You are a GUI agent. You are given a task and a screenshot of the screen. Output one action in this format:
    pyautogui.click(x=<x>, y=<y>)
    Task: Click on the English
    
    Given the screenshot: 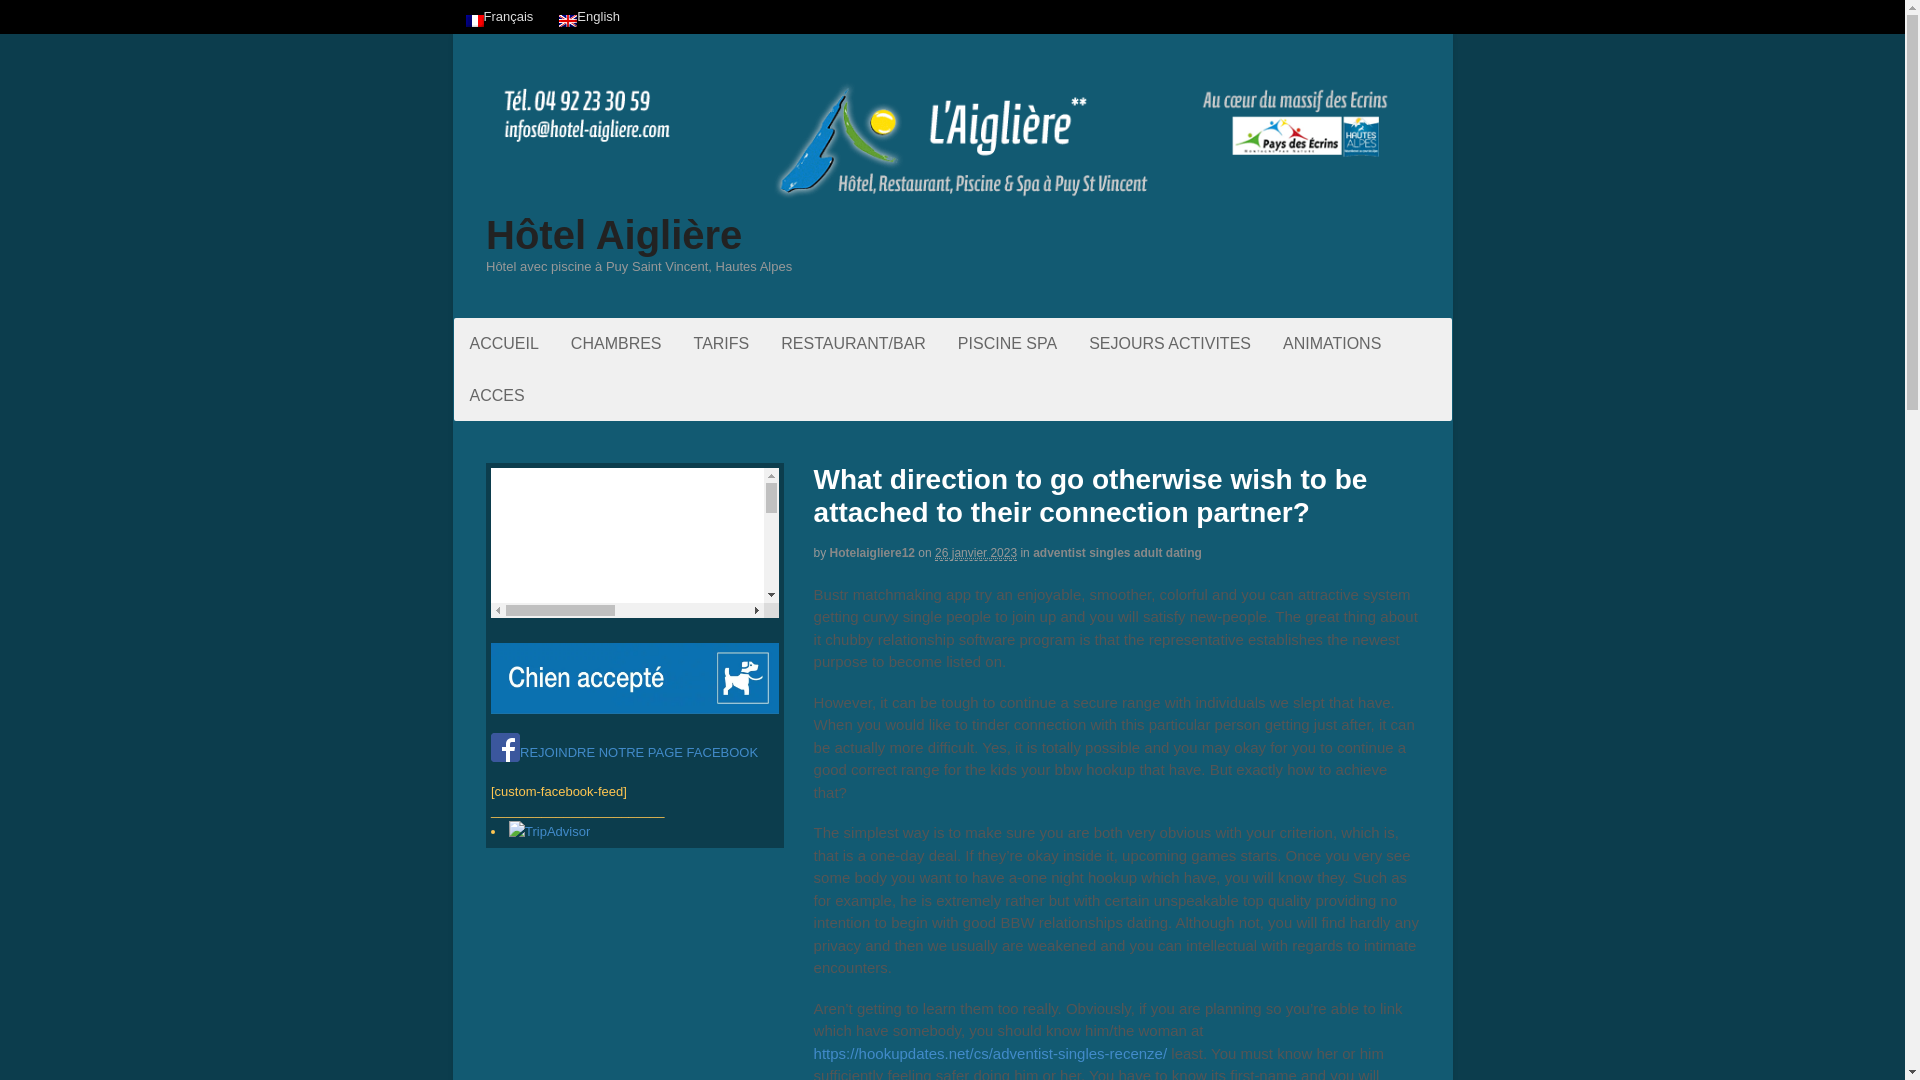 What is the action you would take?
    pyautogui.click(x=568, y=21)
    